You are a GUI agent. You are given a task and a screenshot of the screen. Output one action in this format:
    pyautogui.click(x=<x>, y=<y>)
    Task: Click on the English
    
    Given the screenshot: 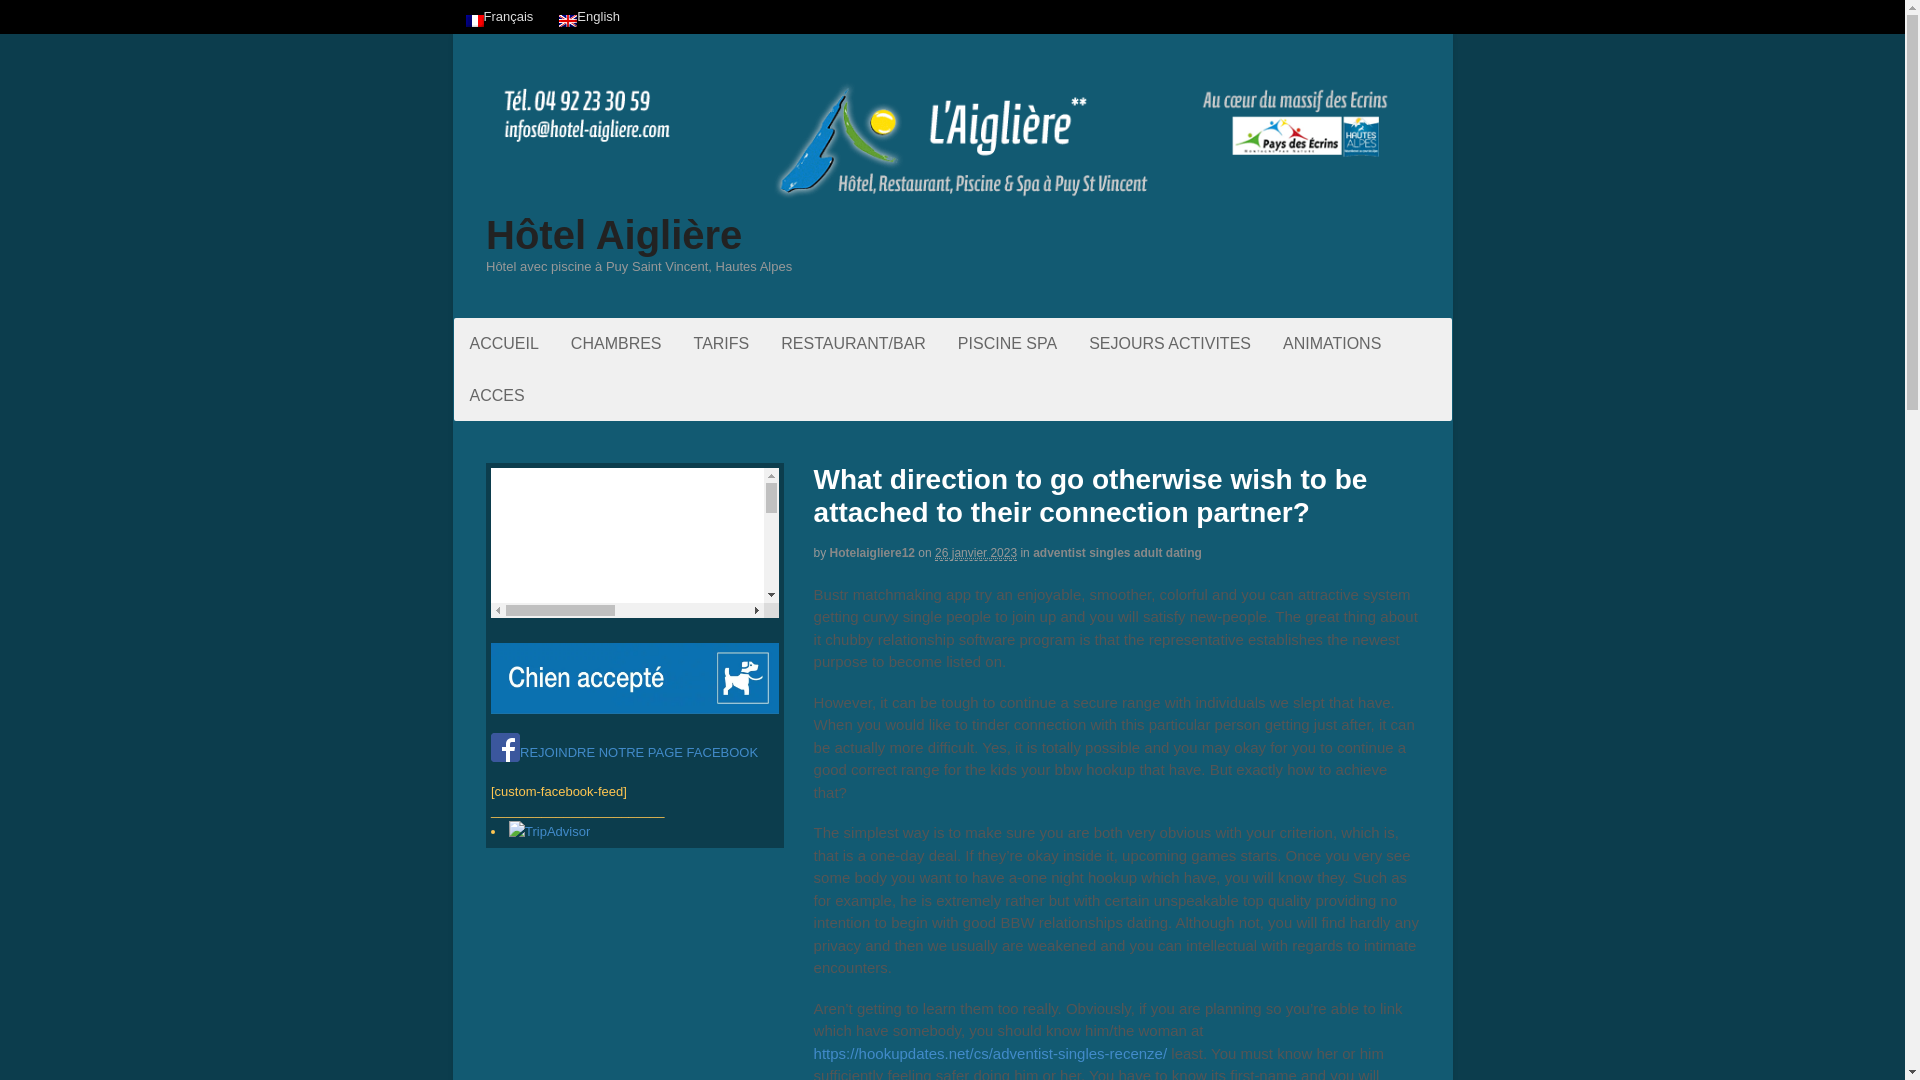 What is the action you would take?
    pyautogui.click(x=568, y=21)
    